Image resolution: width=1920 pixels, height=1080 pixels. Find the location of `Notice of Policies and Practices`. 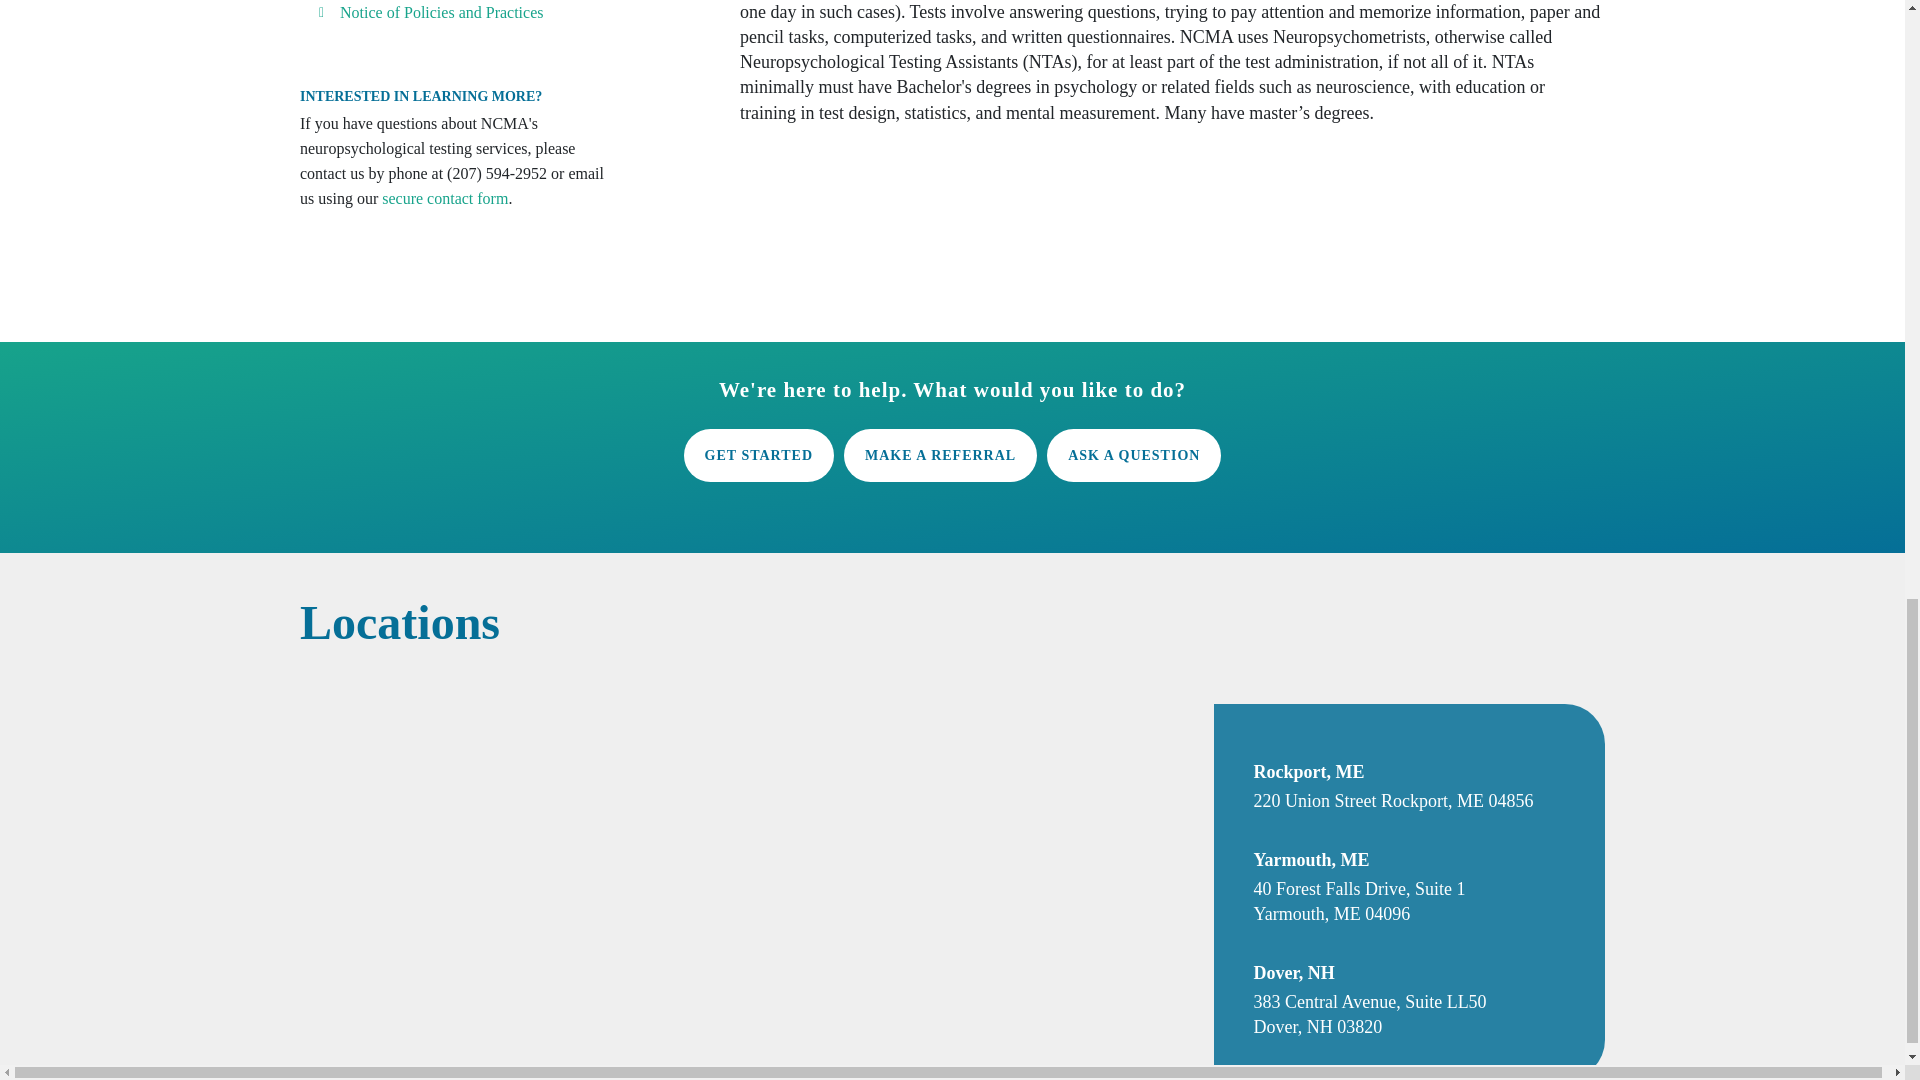

Notice of Policies and Practices is located at coordinates (441, 12).